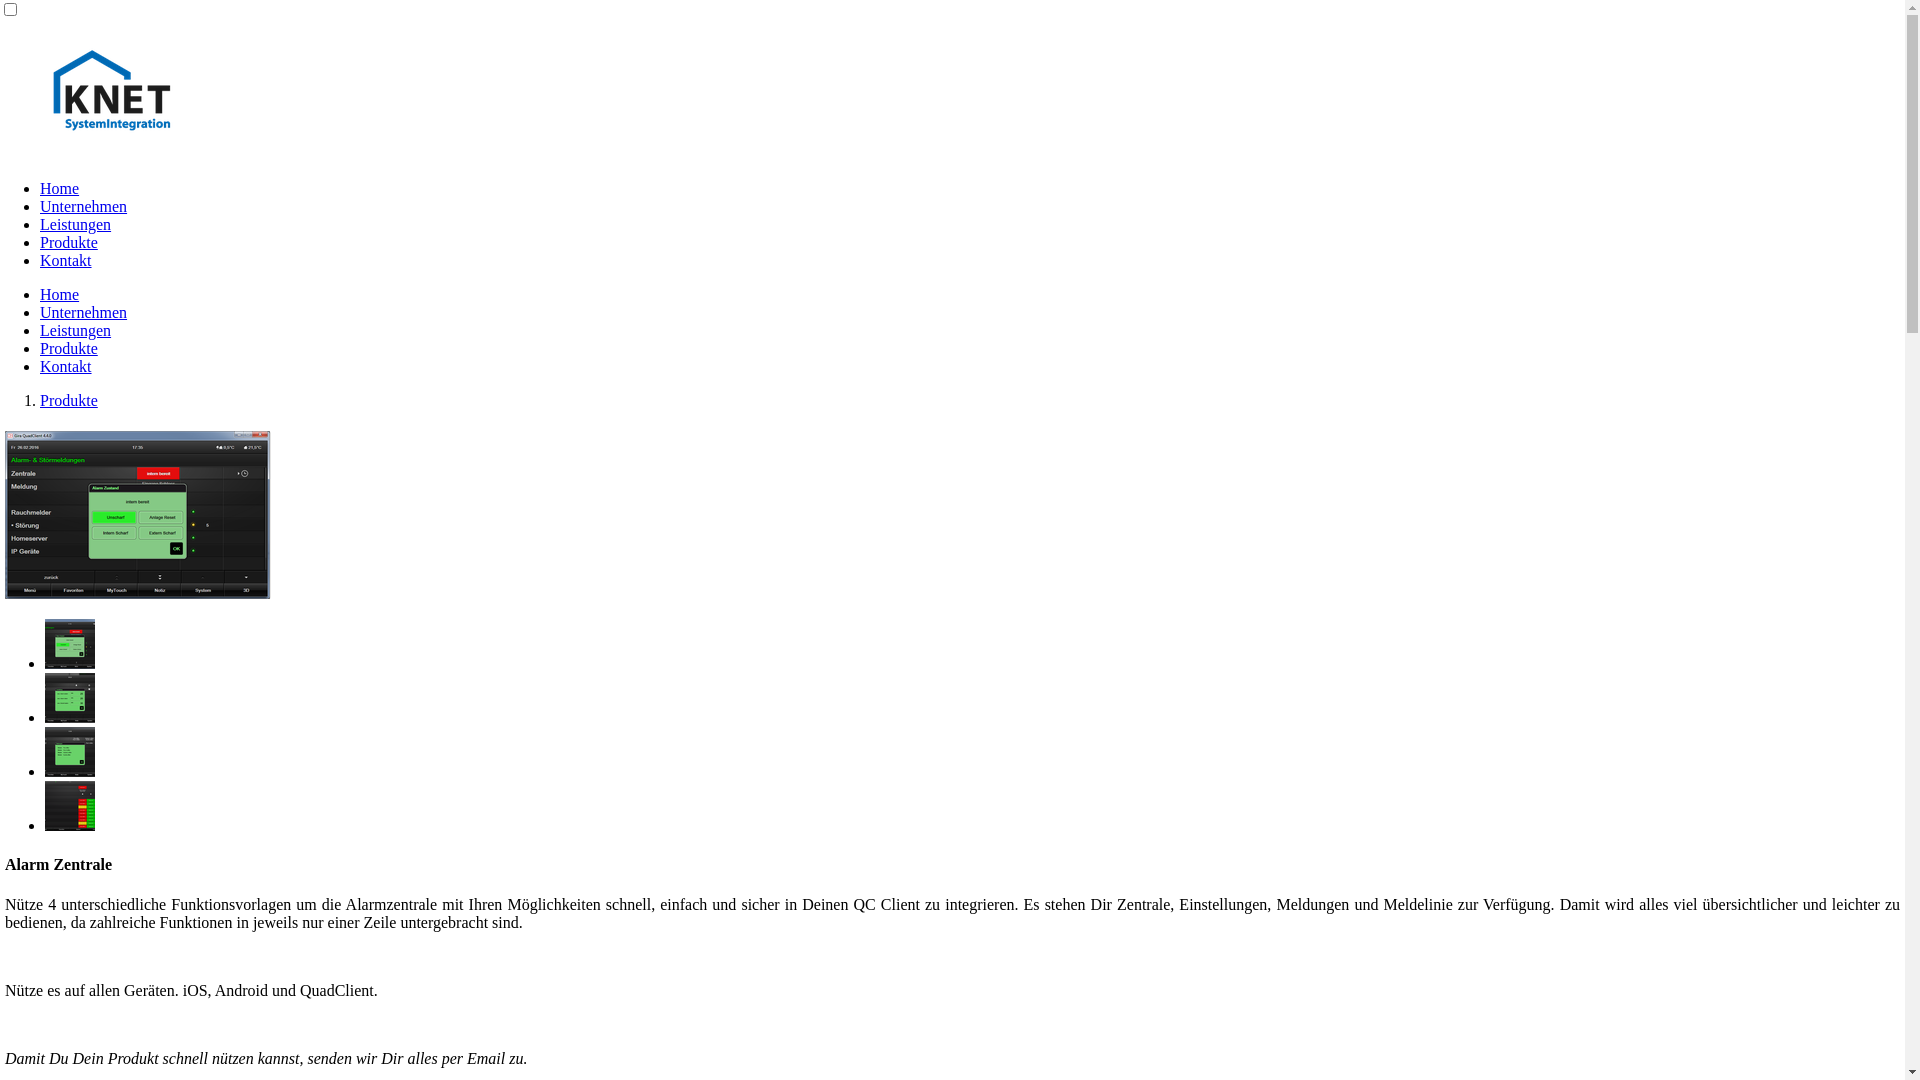 The width and height of the screenshot is (1920, 1080). What do you see at coordinates (66, 260) in the screenshot?
I see `Kontakt` at bounding box center [66, 260].